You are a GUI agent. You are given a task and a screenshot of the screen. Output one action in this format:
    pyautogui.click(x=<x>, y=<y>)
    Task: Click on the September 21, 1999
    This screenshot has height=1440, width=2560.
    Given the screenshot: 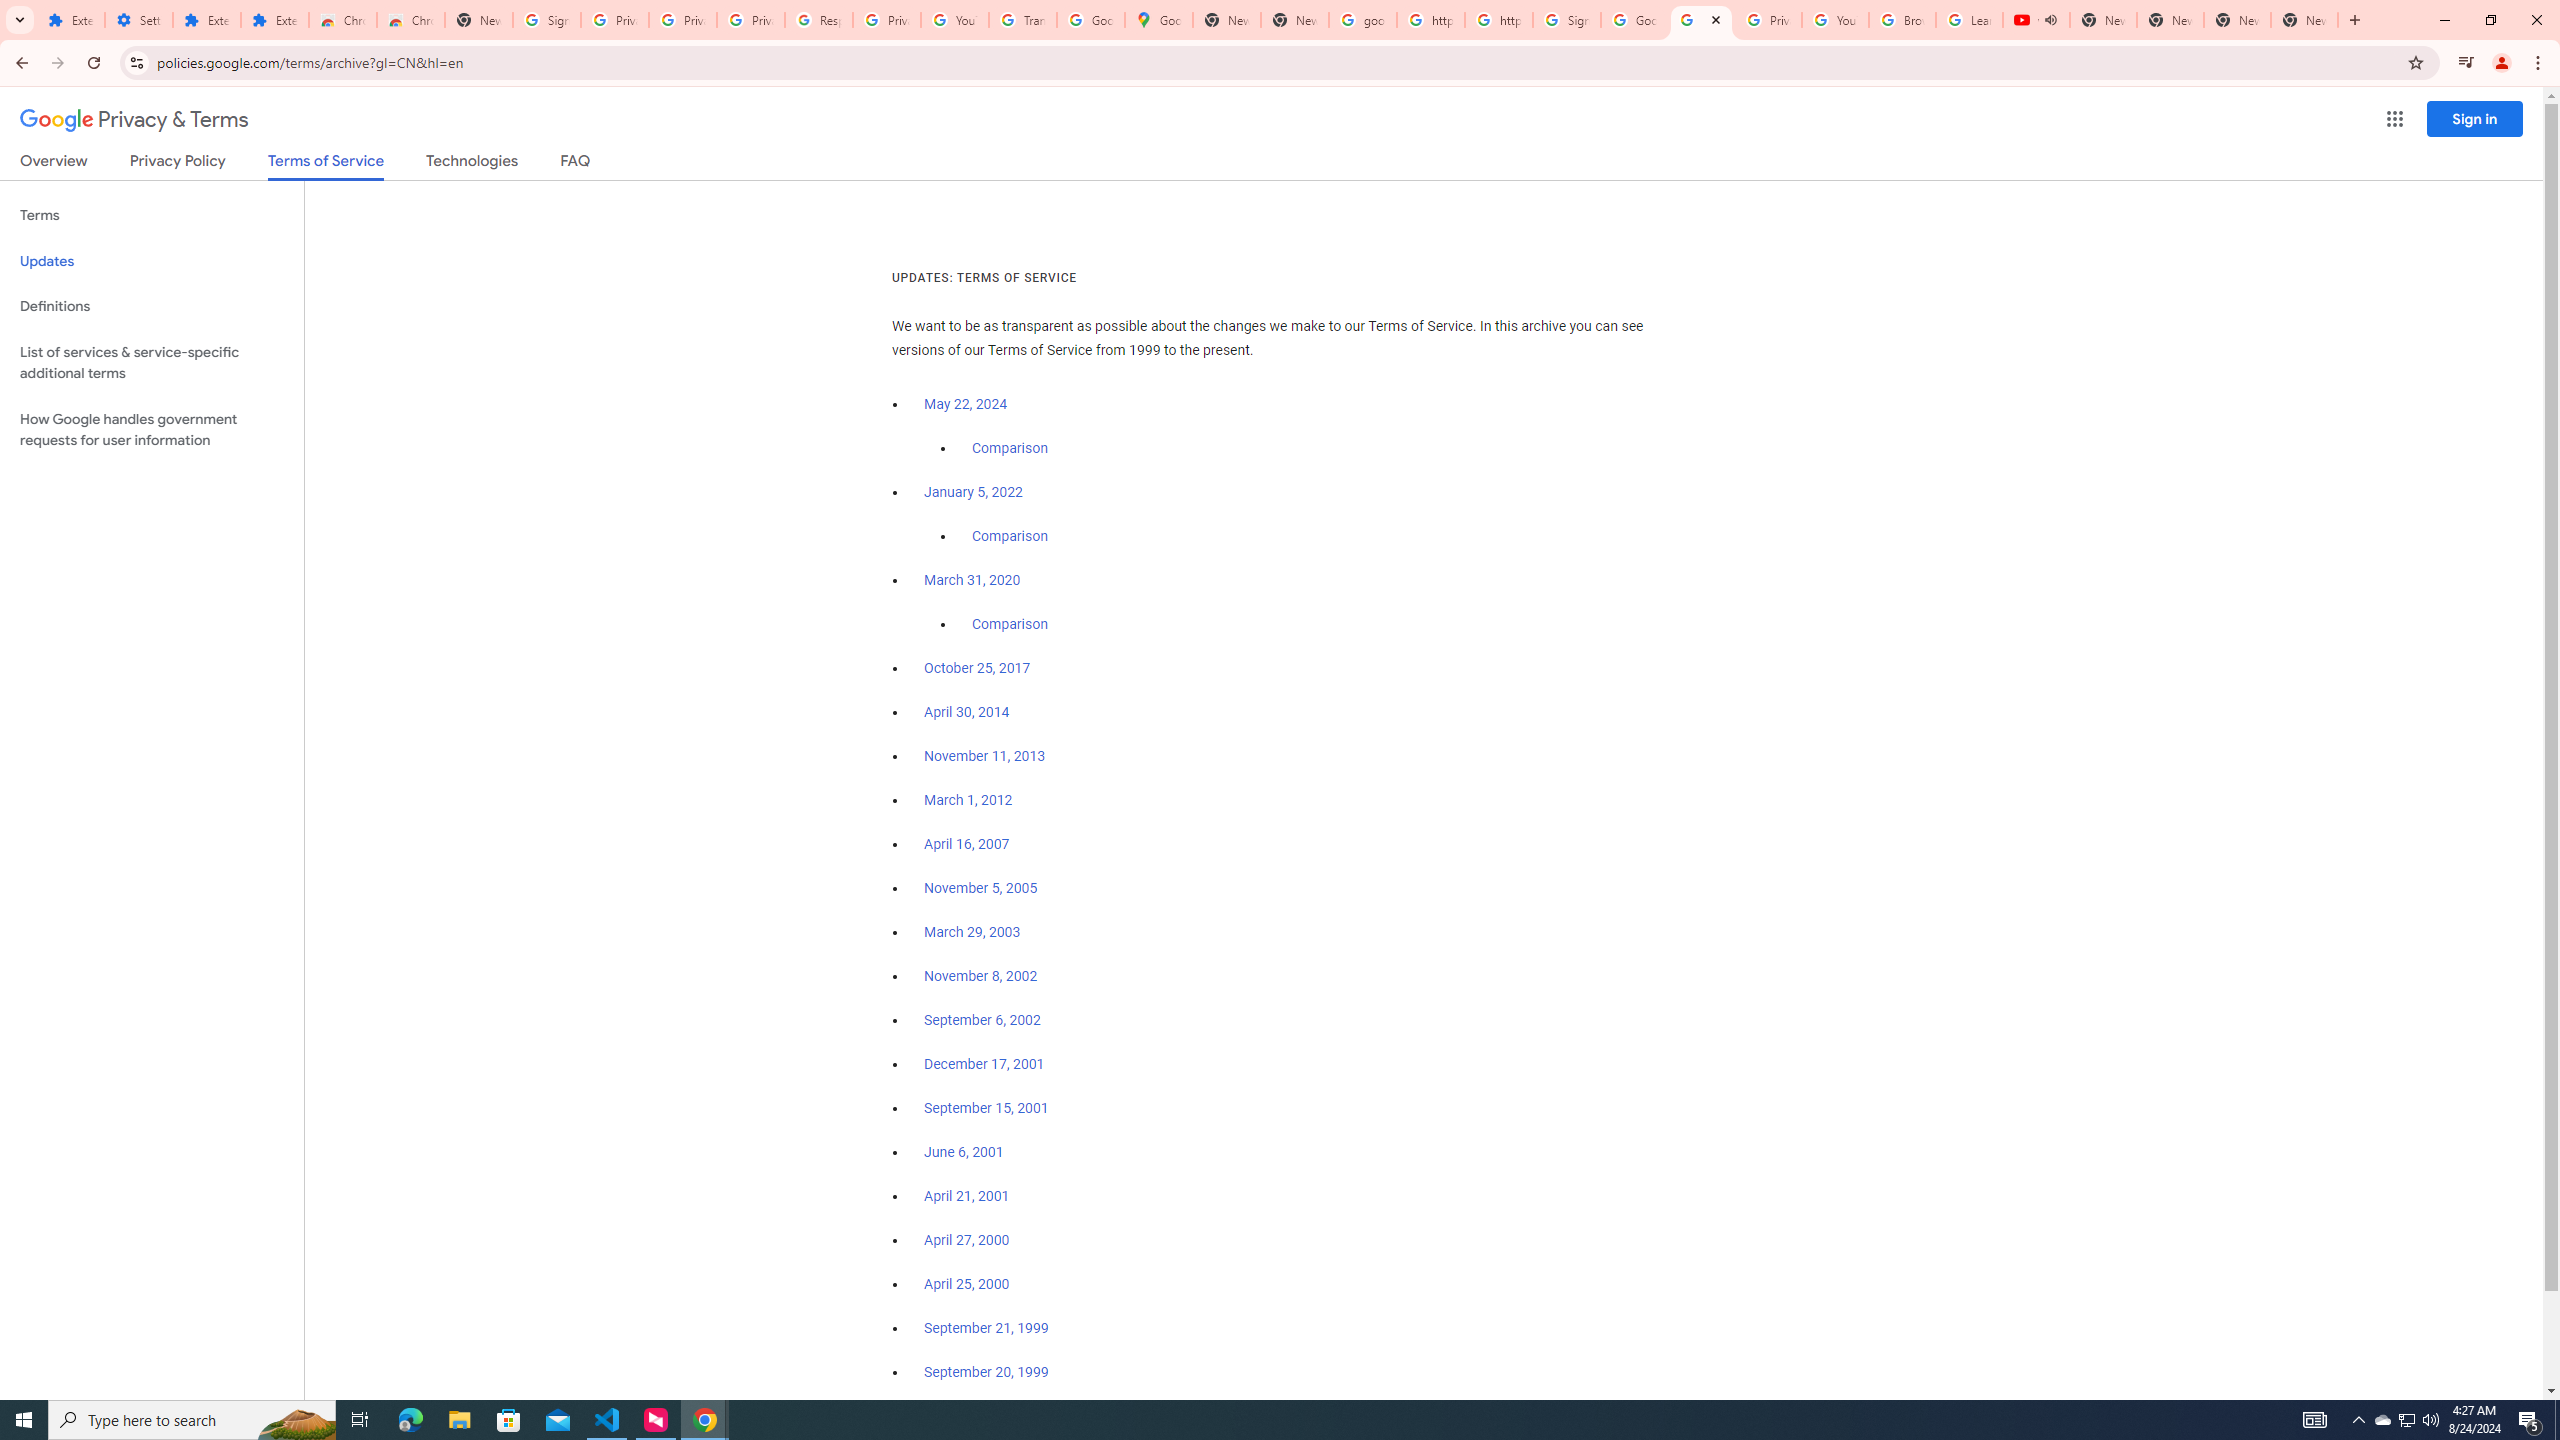 What is the action you would take?
    pyautogui.click(x=986, y=1328)
    